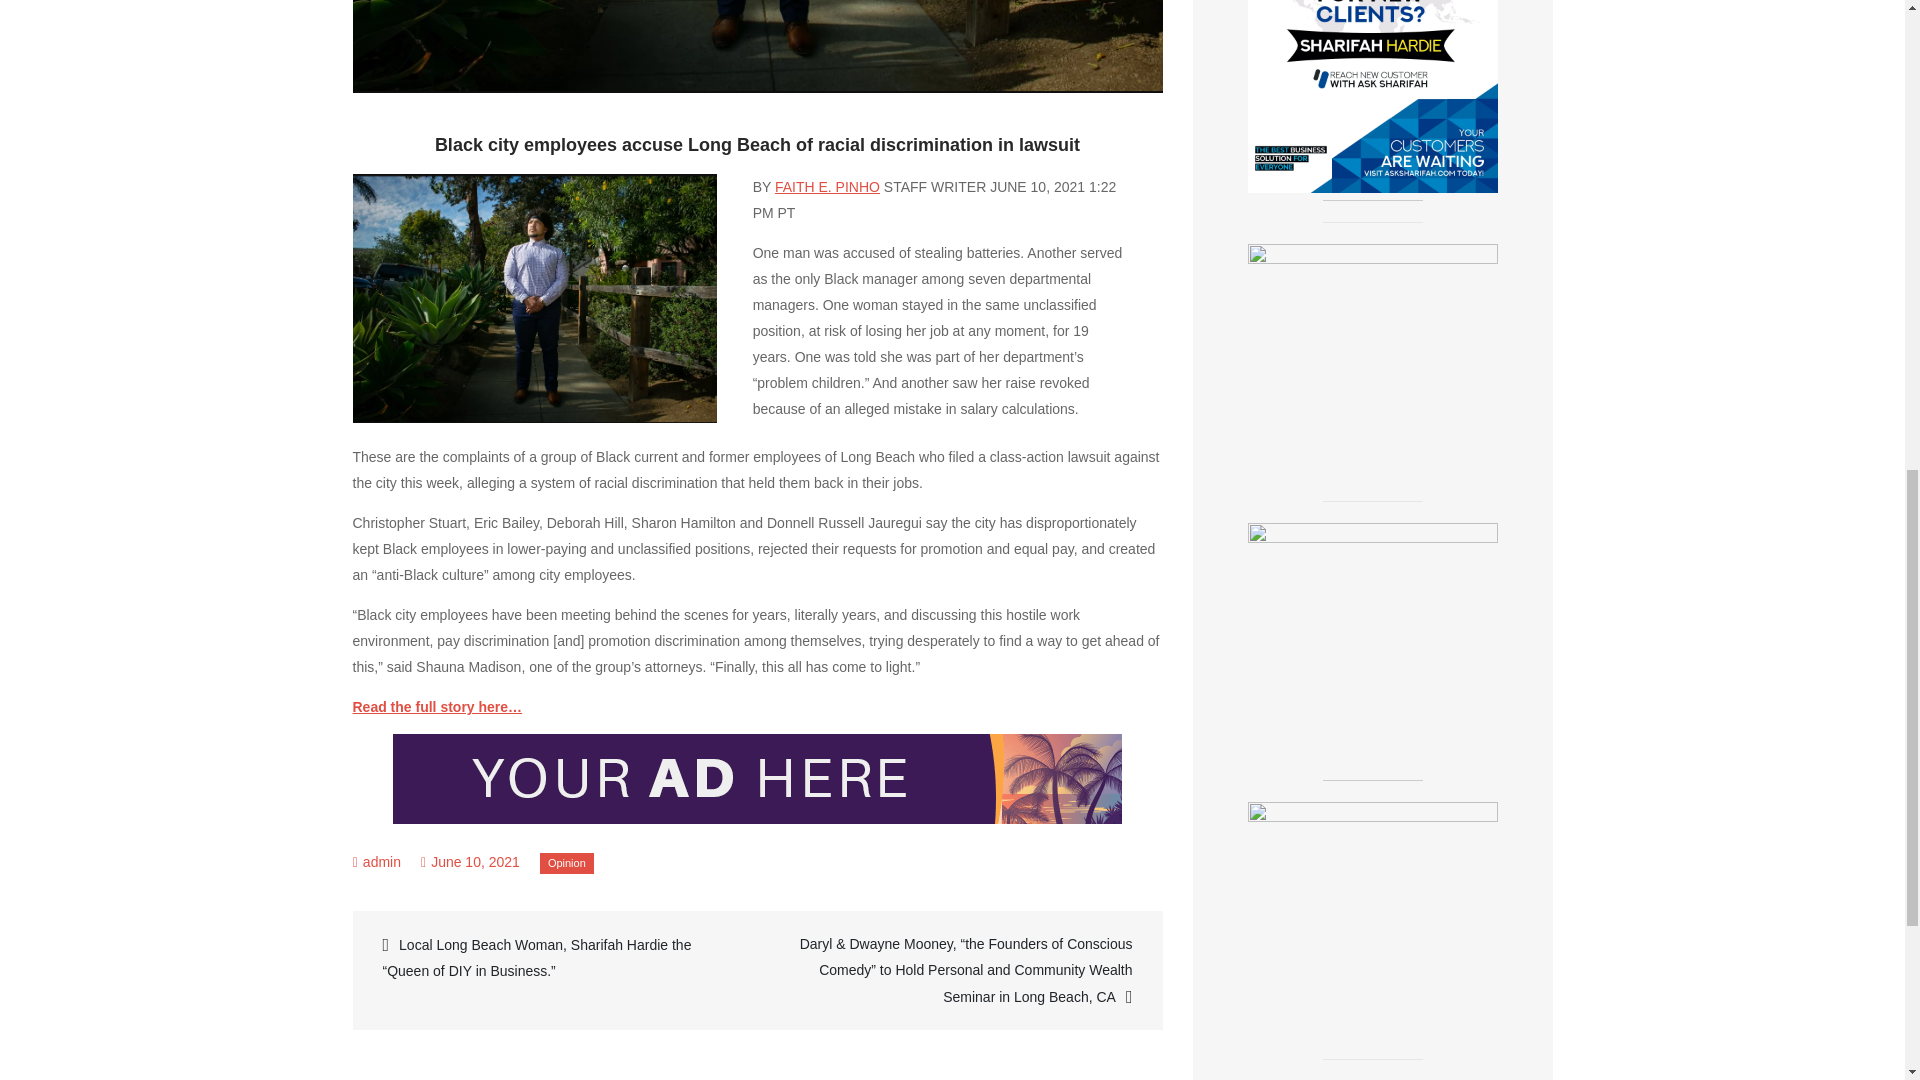  I want to click on June 10, 2021, so click(470, 862).